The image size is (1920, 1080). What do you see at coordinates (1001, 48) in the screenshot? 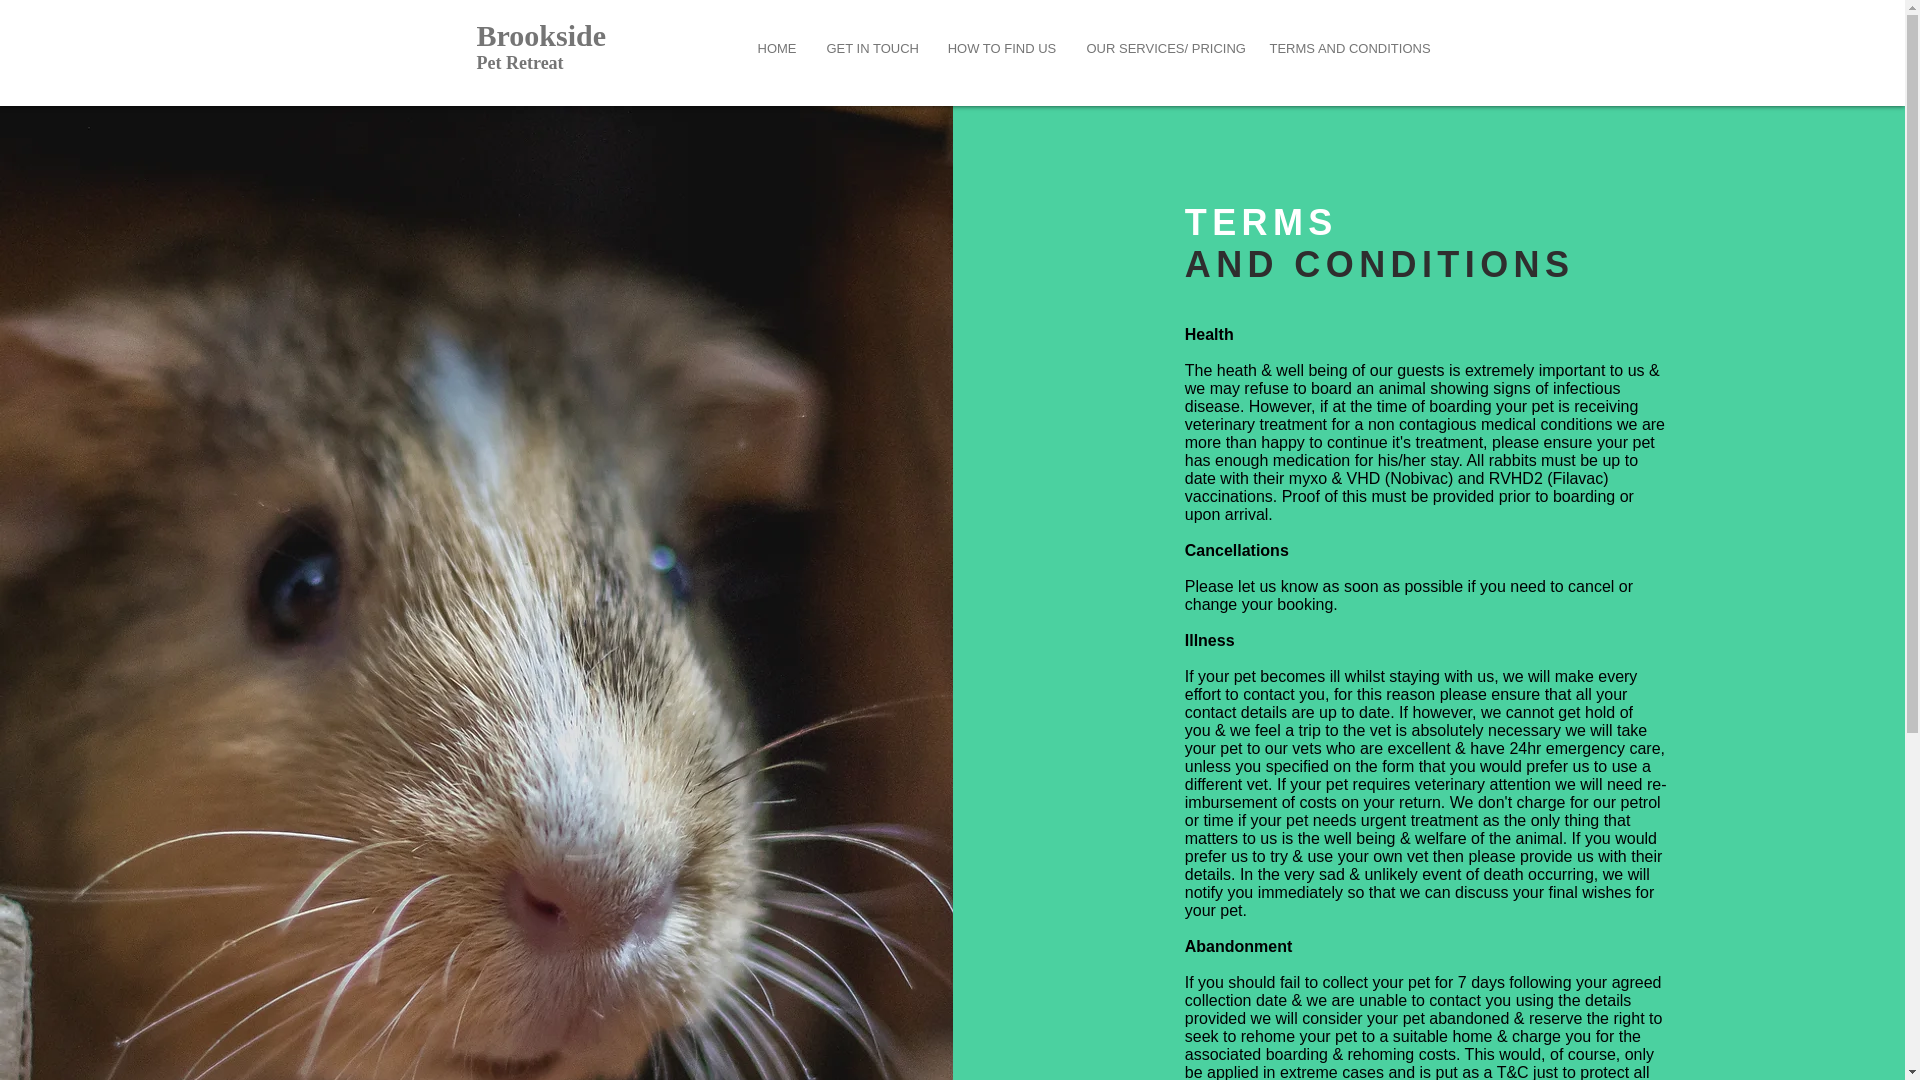
I see `HOW TO FIND US` at bounding box center [1001, 48].